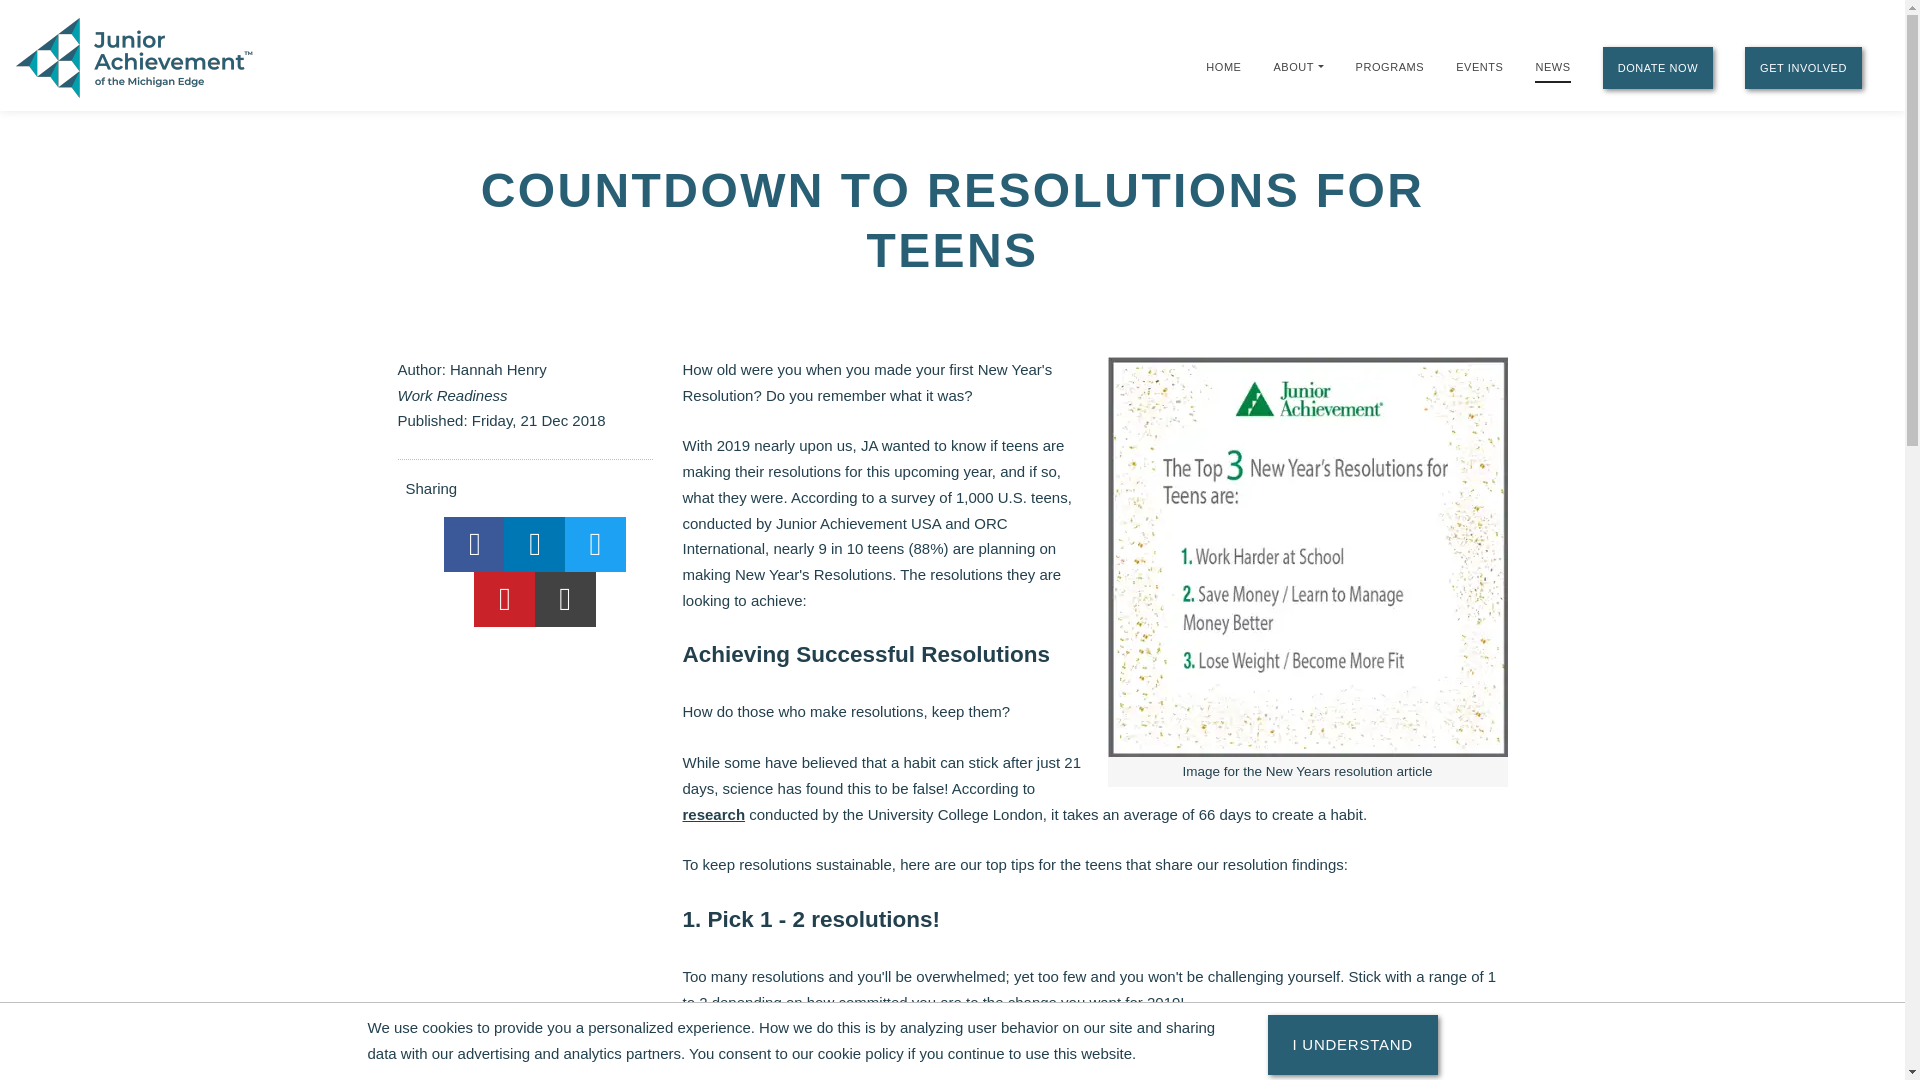 The image size is (1920, 1080). Describe the element at coordinates (1222, 66) in the screenshot. I see `Go to Home page` at that location.